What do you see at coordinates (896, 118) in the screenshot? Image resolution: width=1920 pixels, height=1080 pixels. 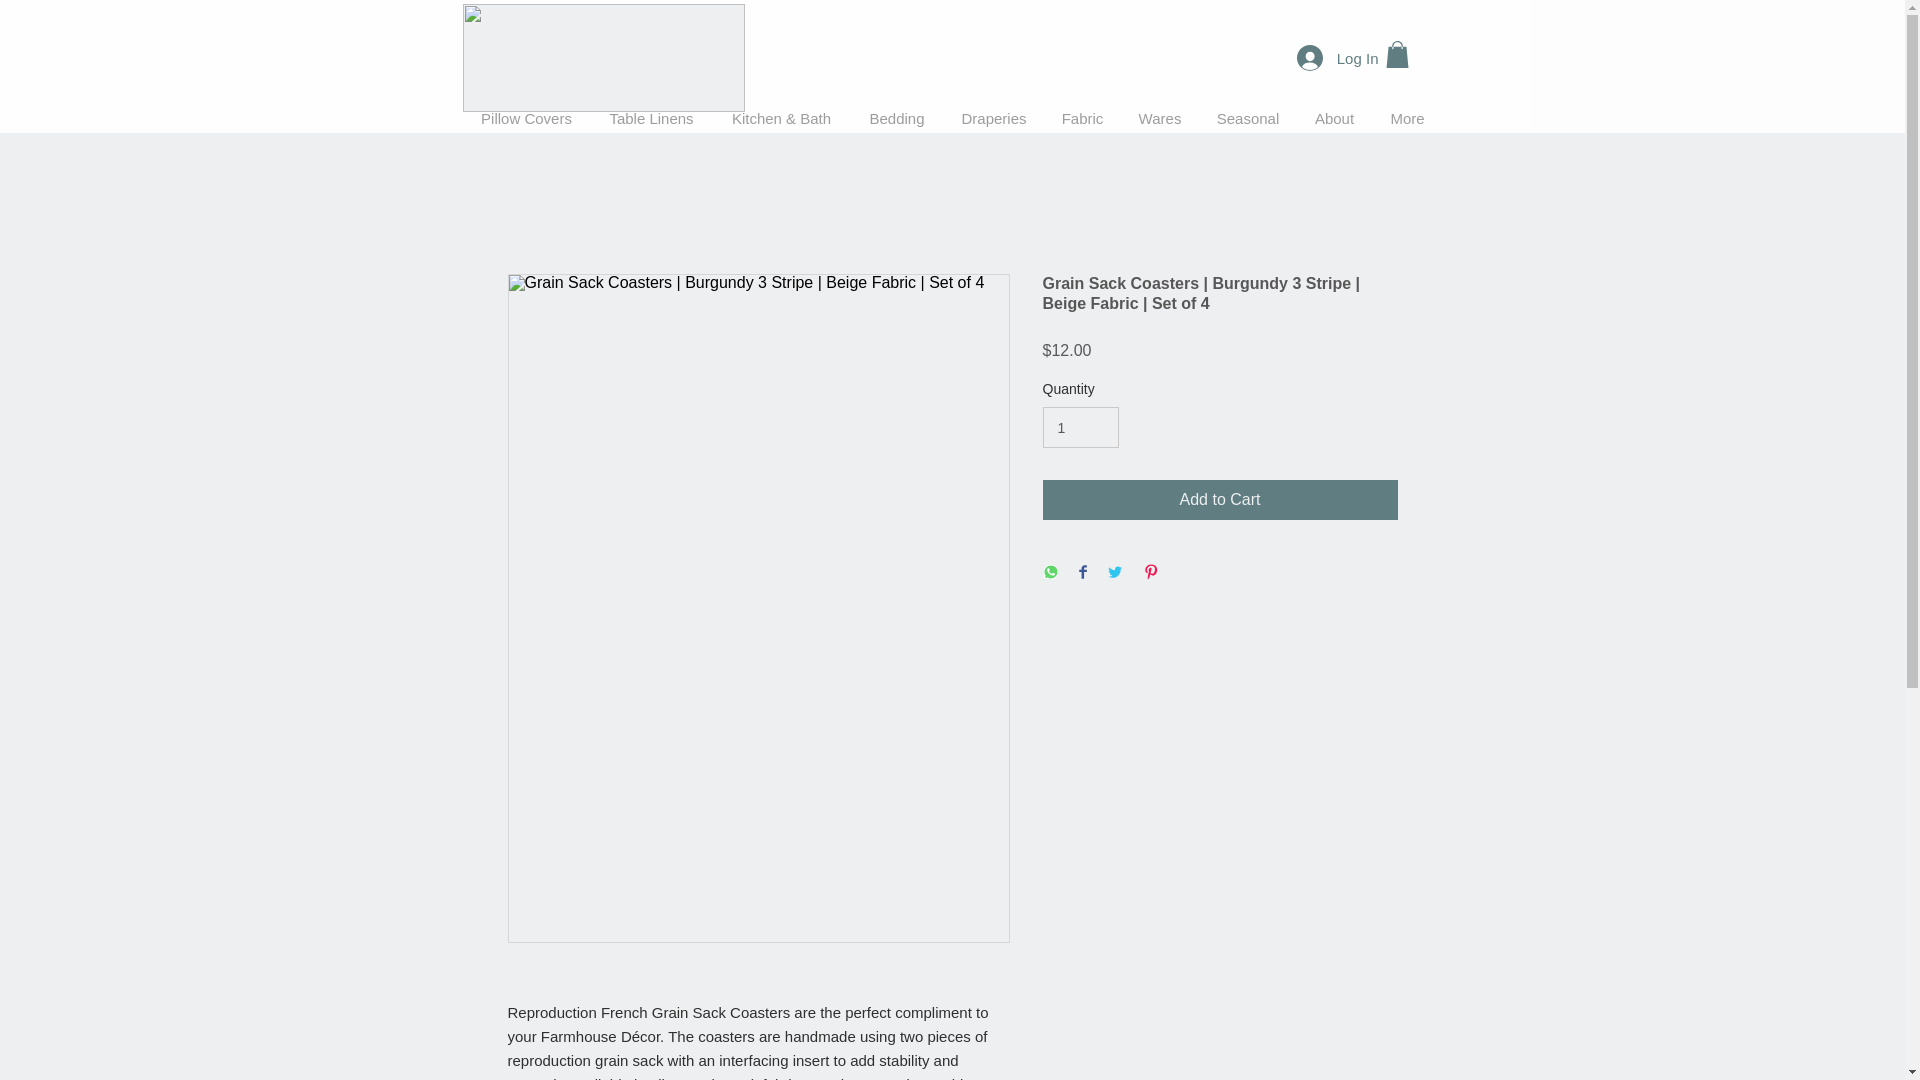 I see `Bedding` at bounding box center [896, 118].